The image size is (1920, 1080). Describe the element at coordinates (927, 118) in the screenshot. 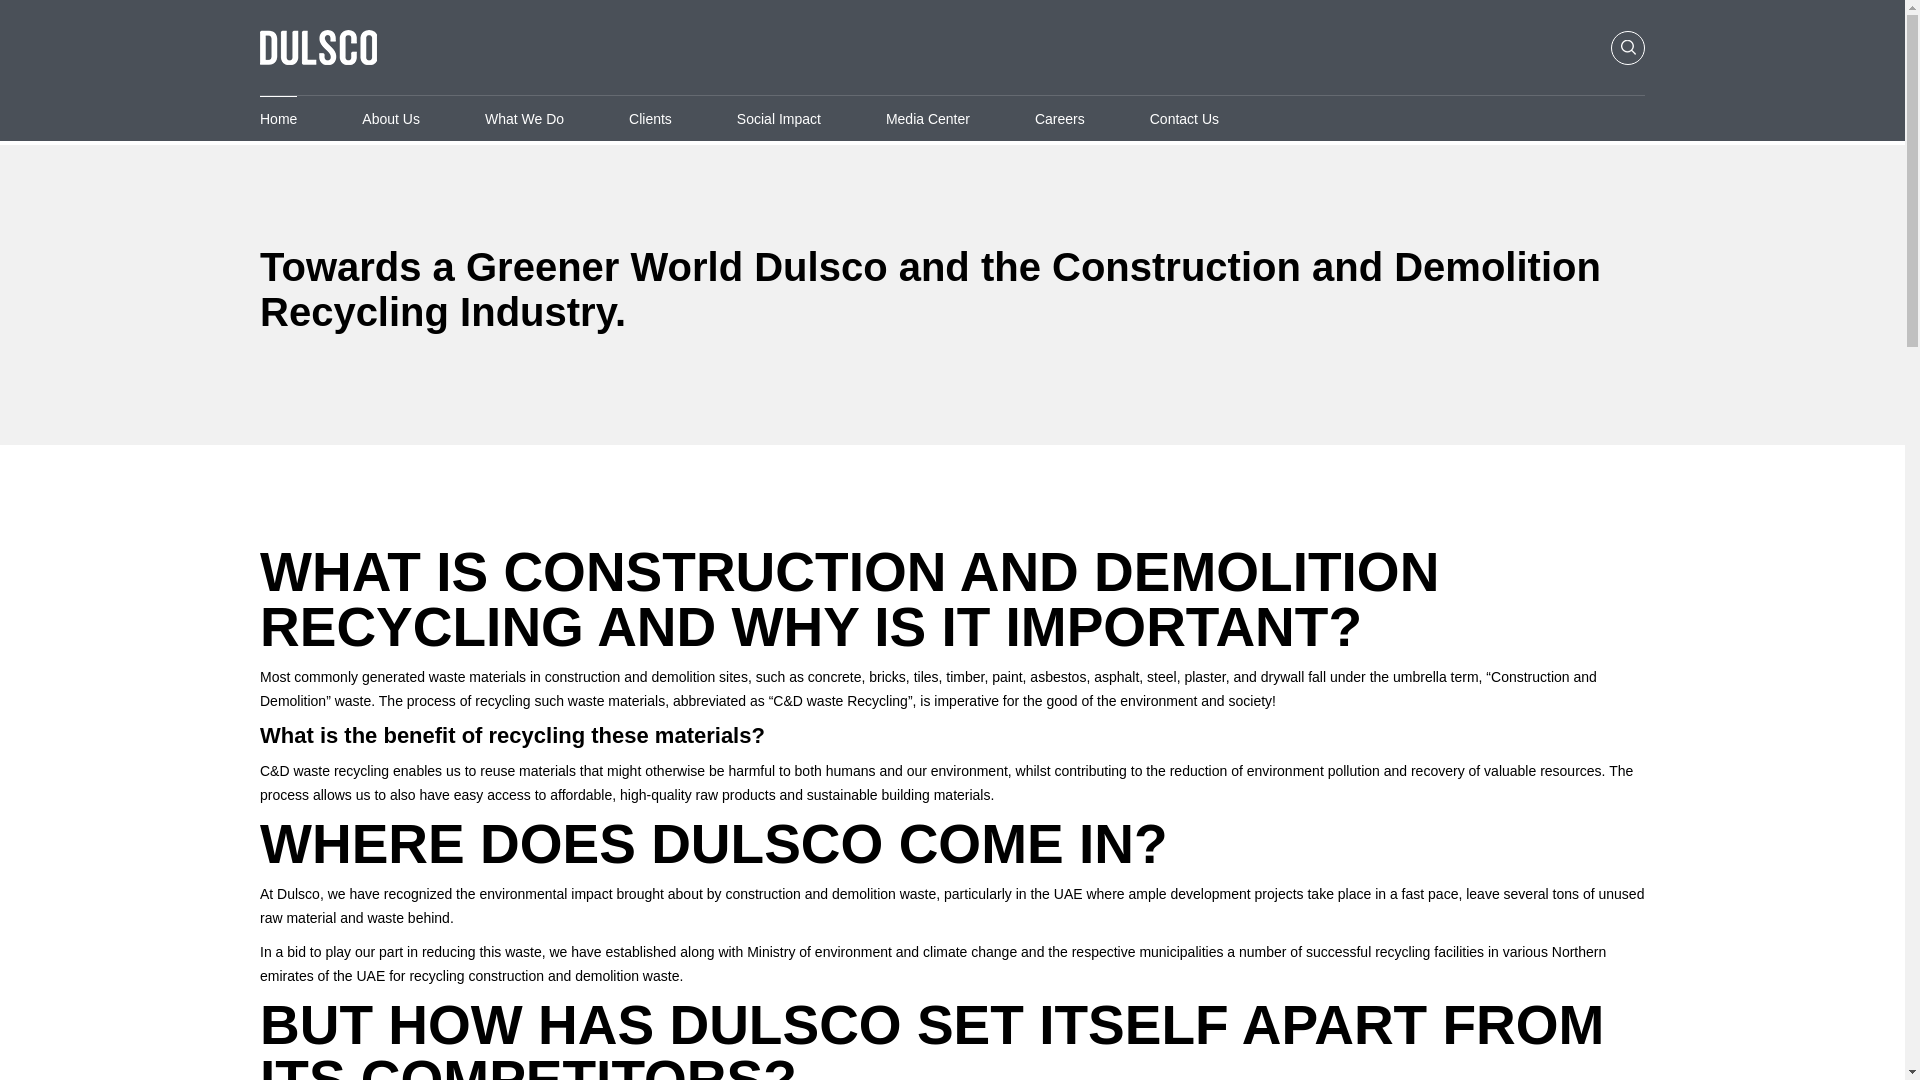

I see `Media Center` at that location.